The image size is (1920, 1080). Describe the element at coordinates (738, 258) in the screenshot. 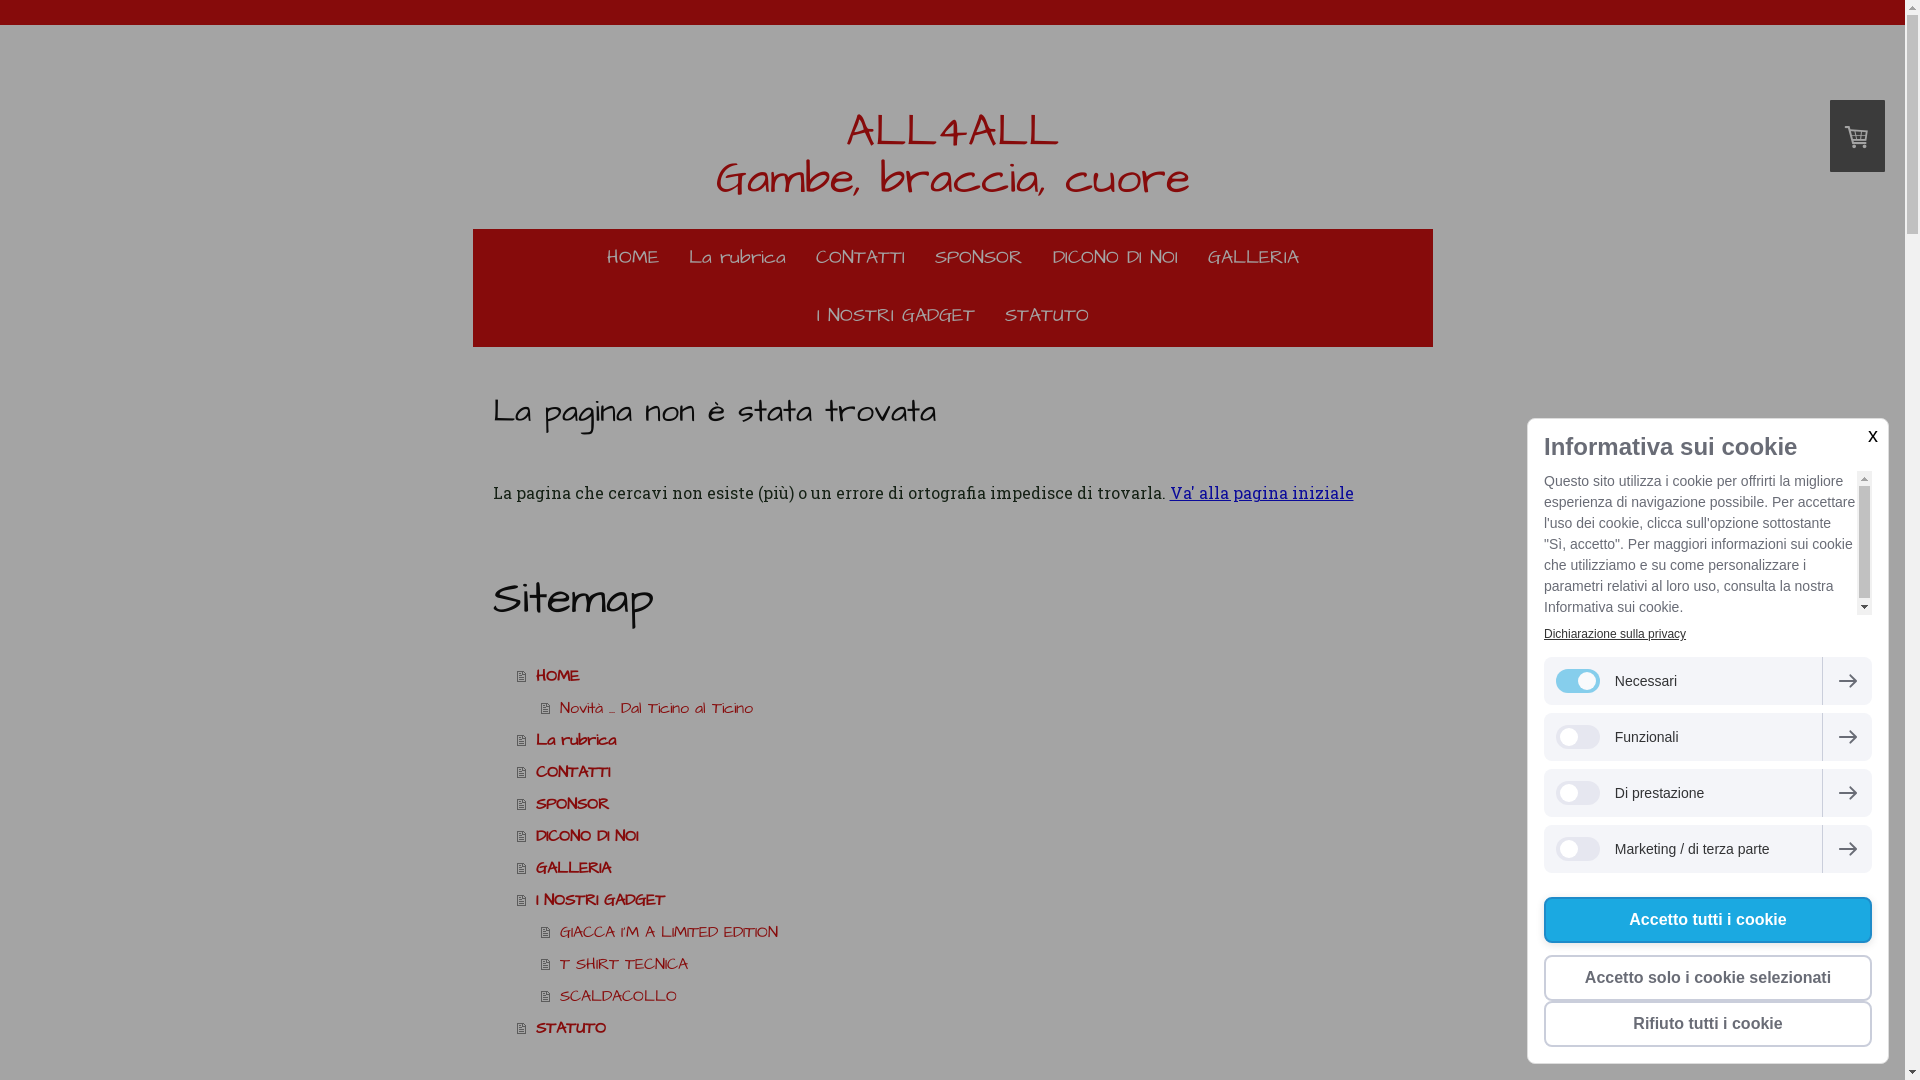

I see `La rubrica` at that location.